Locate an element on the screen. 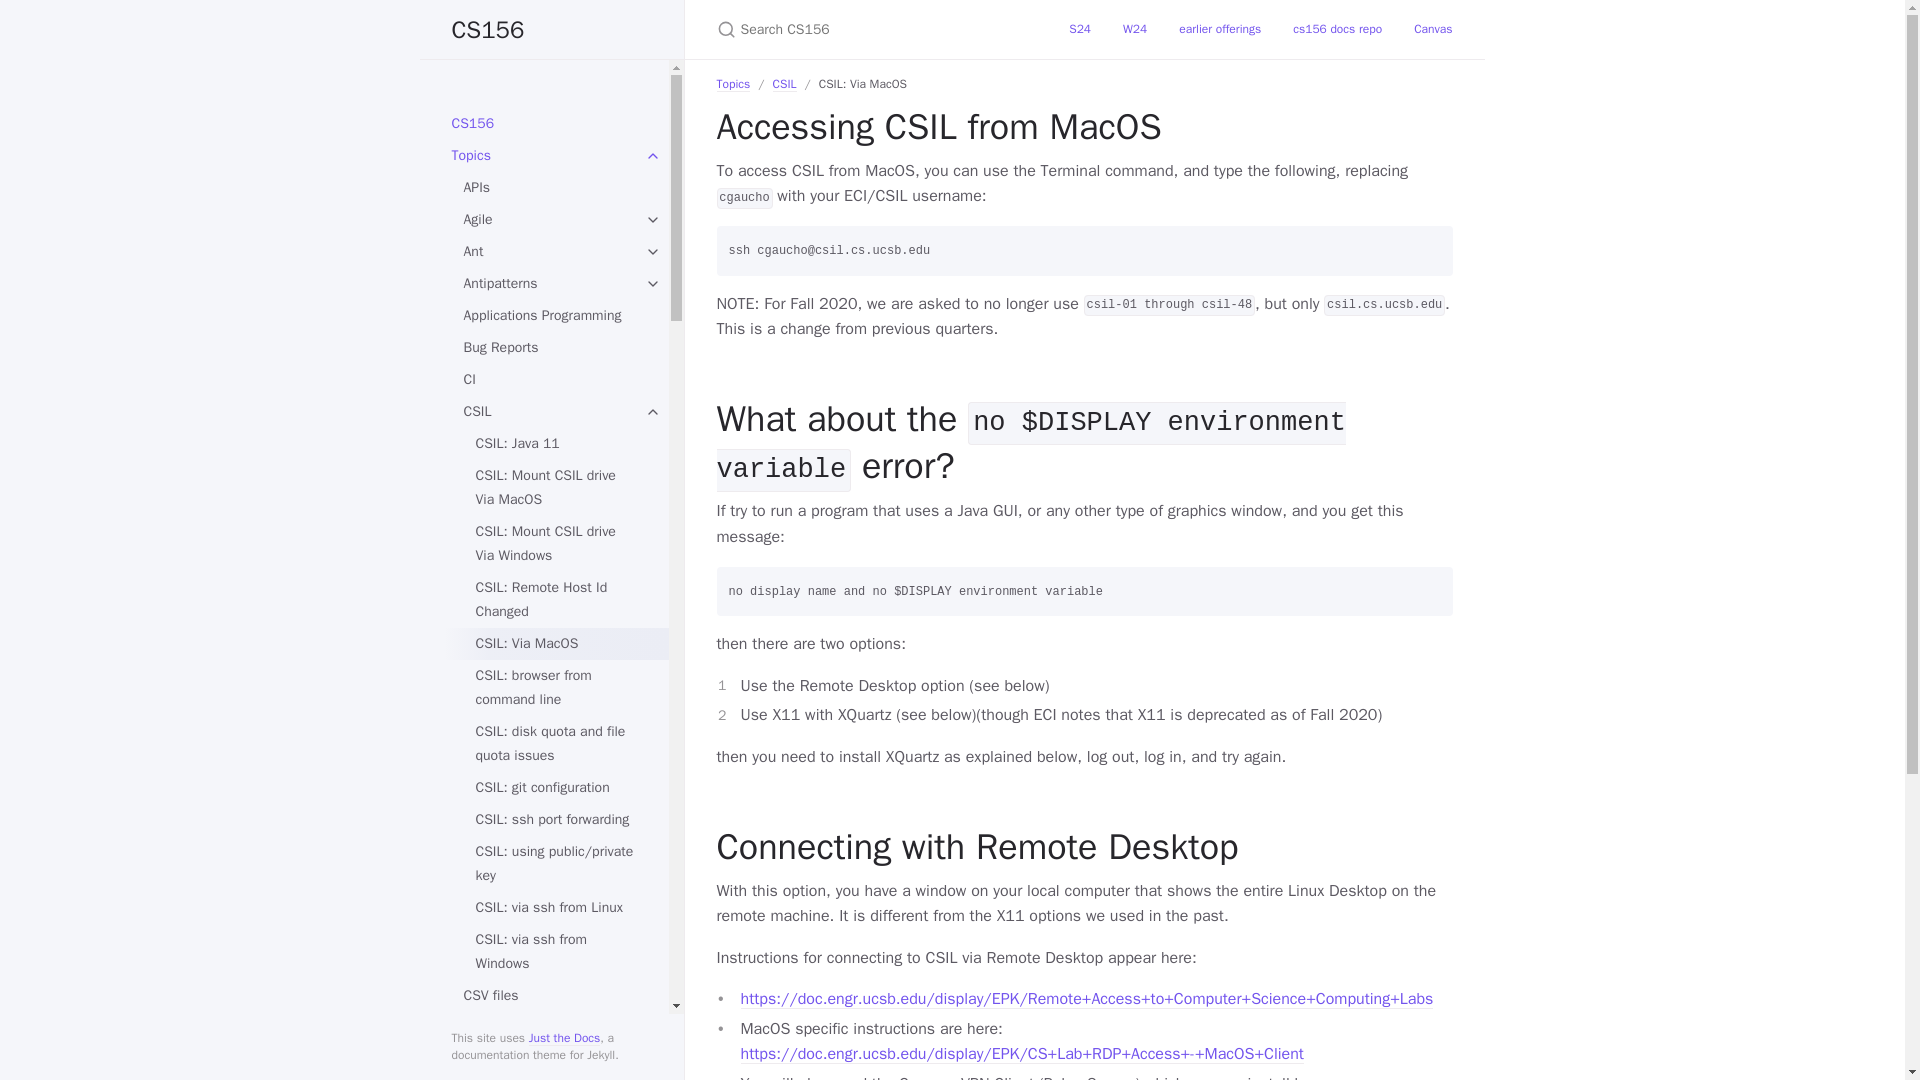 The width and height of the screenshot is (1920, 1080). CSIL: via ssh from Linux is located at coordinates (556, 908).